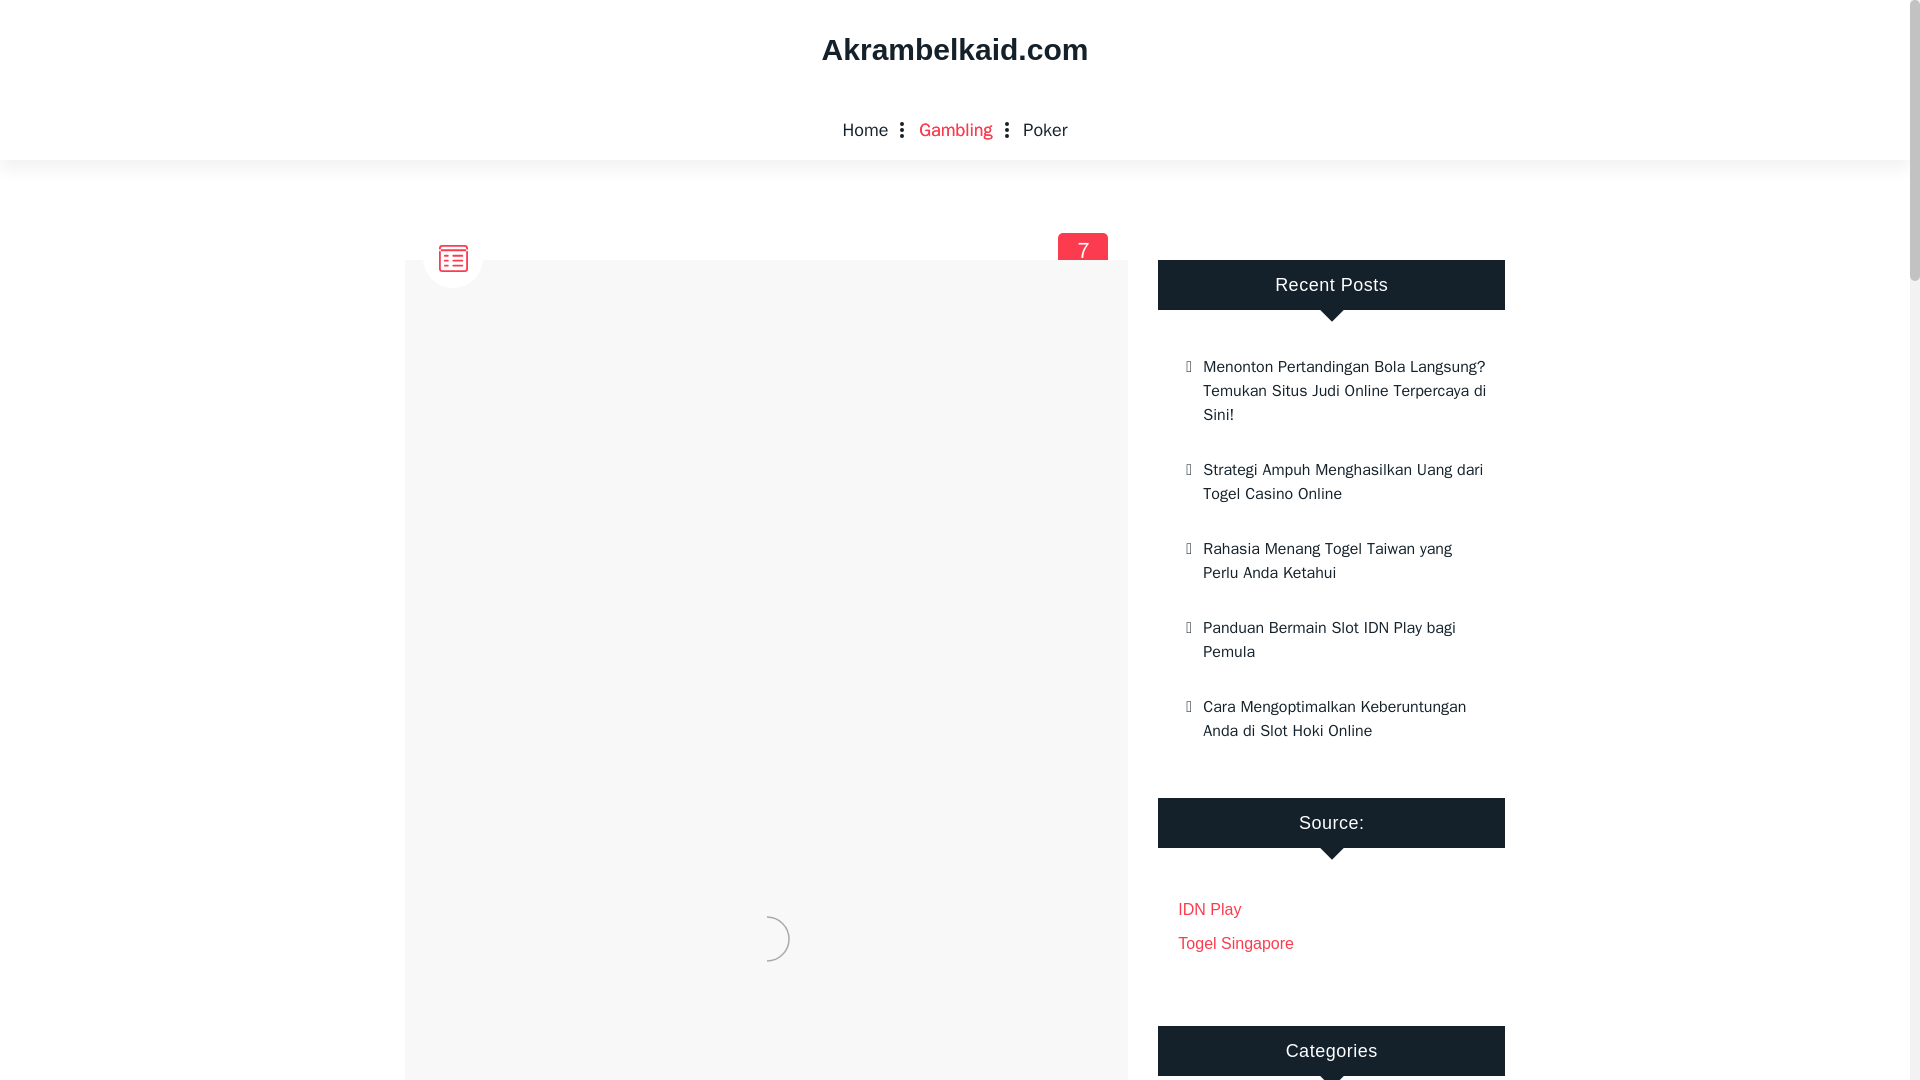 This screenshot has width=1920, height=1080. I want to click on Panduan Bermain Slot IDN Play bagi Pemula, so click(1044, 130).